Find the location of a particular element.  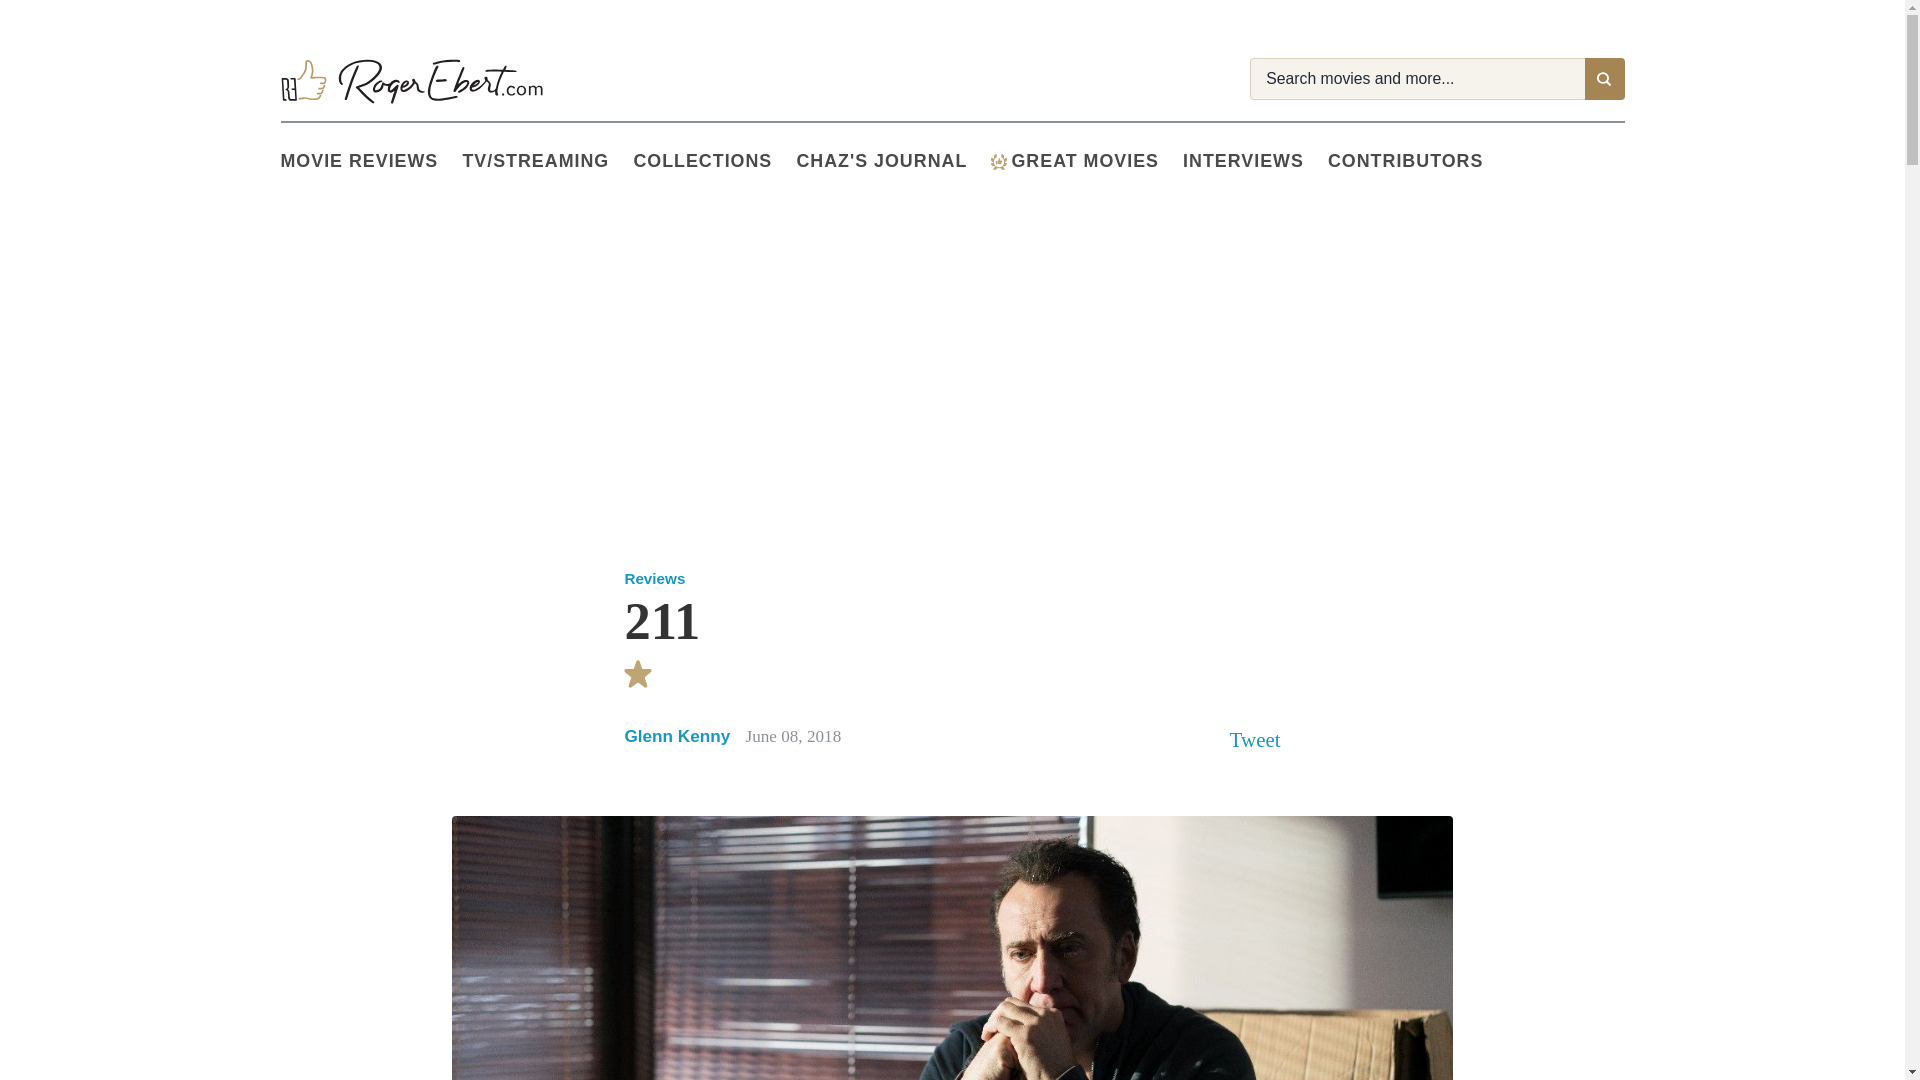

INTERVIEWS is located at coordinates (1255, 162).